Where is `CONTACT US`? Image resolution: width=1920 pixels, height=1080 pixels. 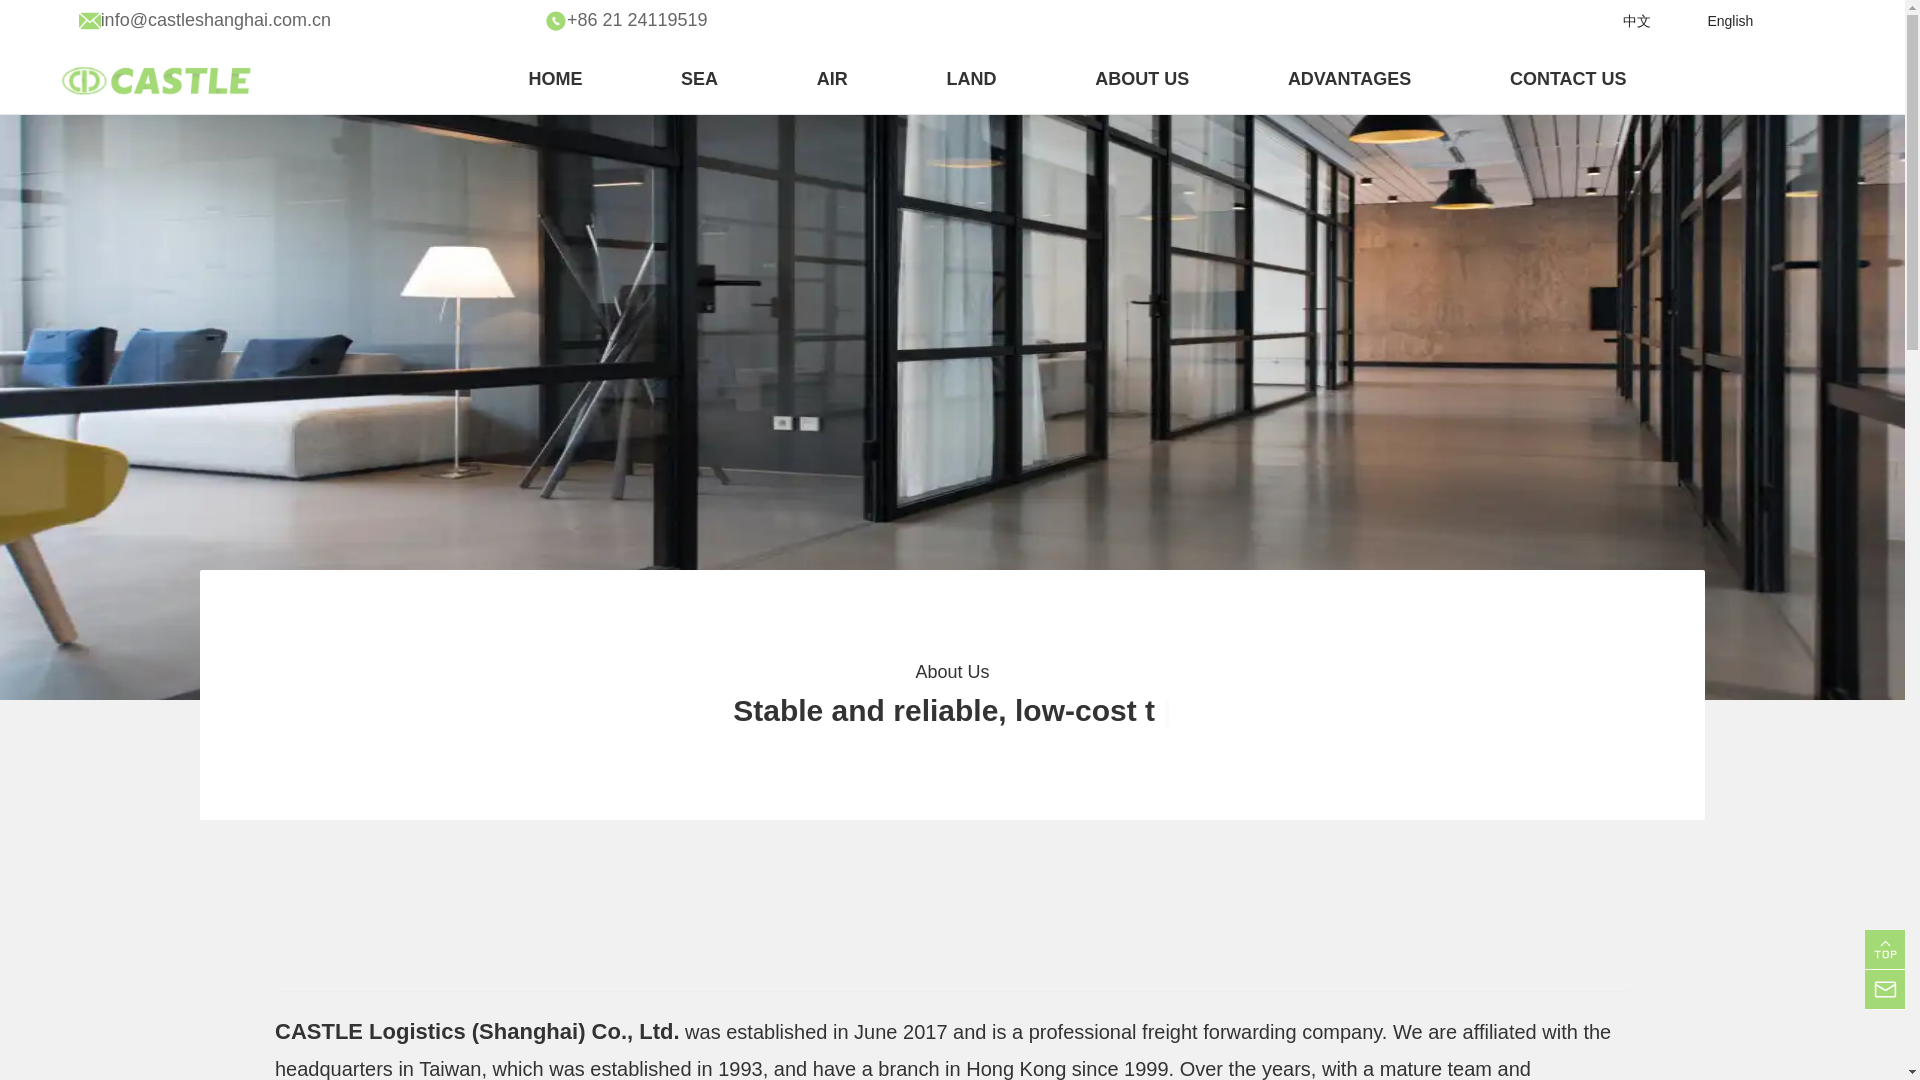 CONTACT US is located at coordinates (1568, 78).